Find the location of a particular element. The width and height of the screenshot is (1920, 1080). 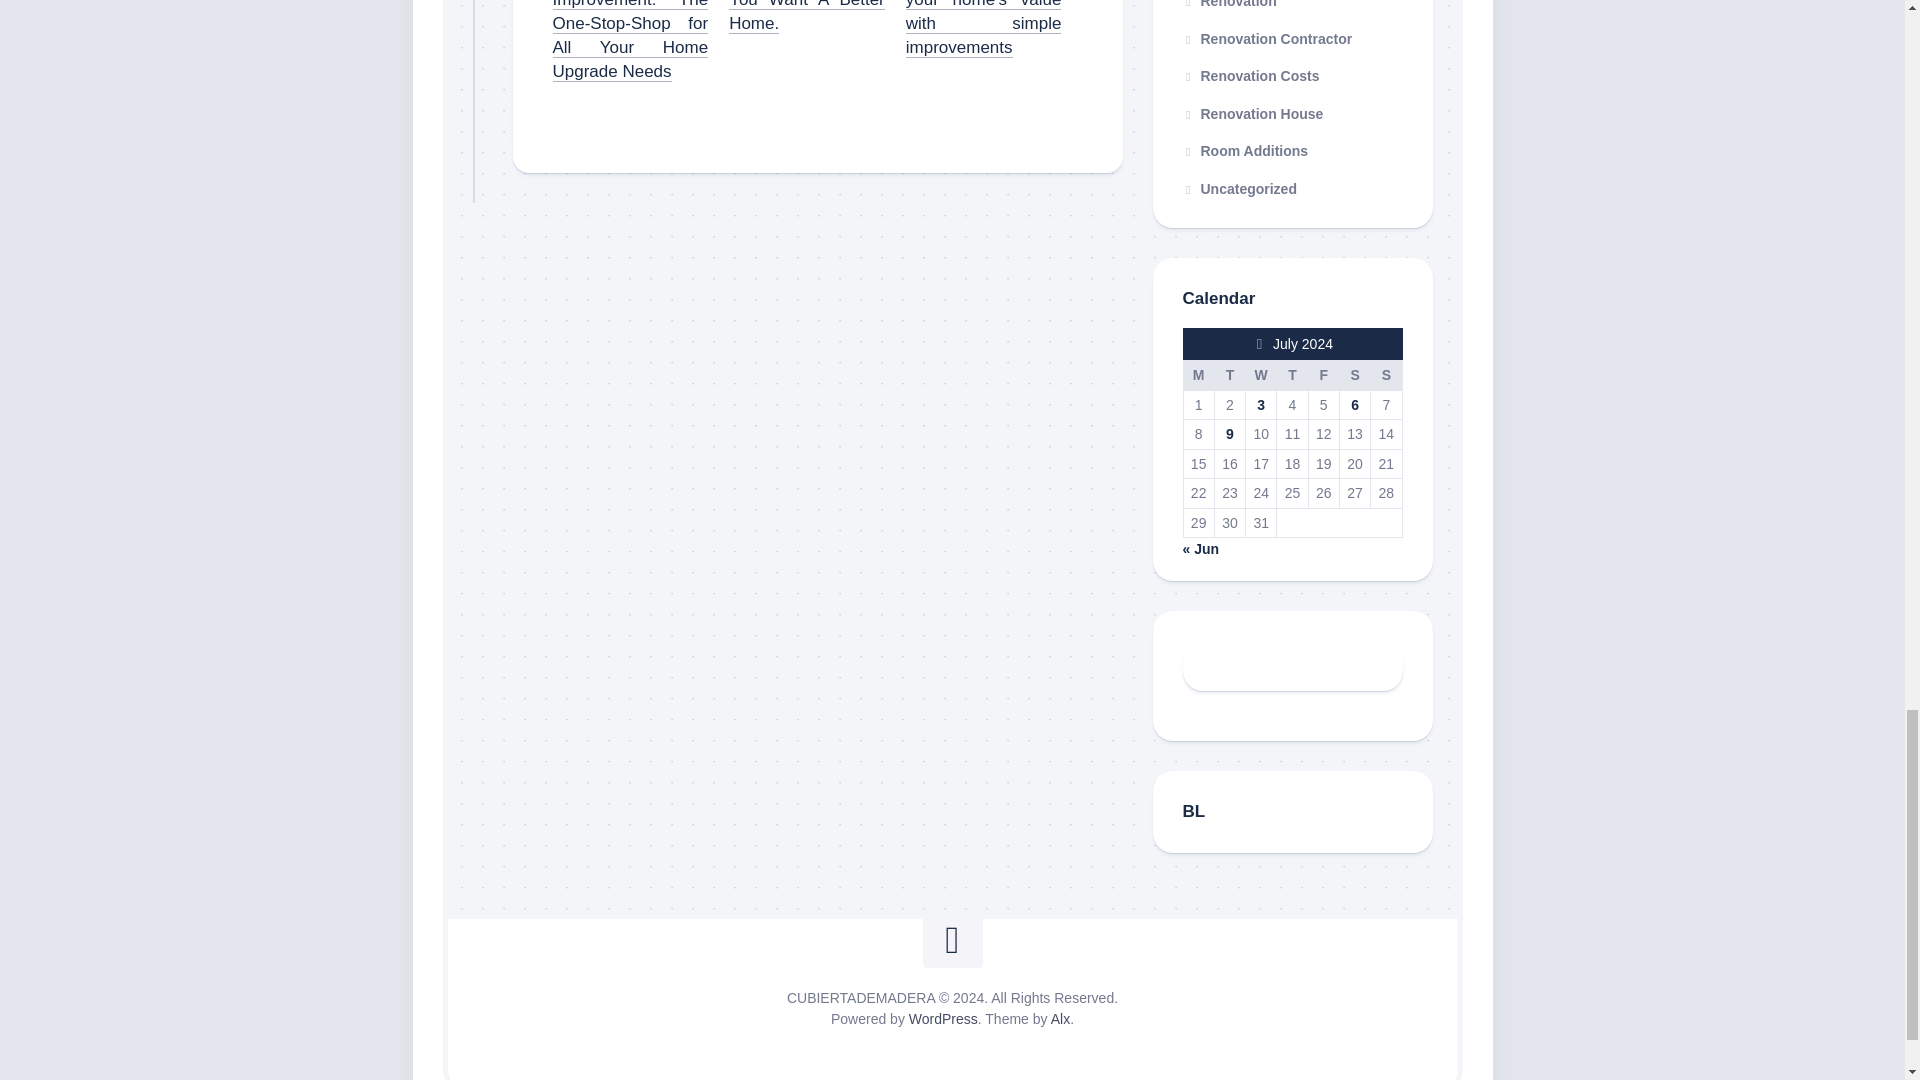

Friday is located at coordinates (1322, 375).